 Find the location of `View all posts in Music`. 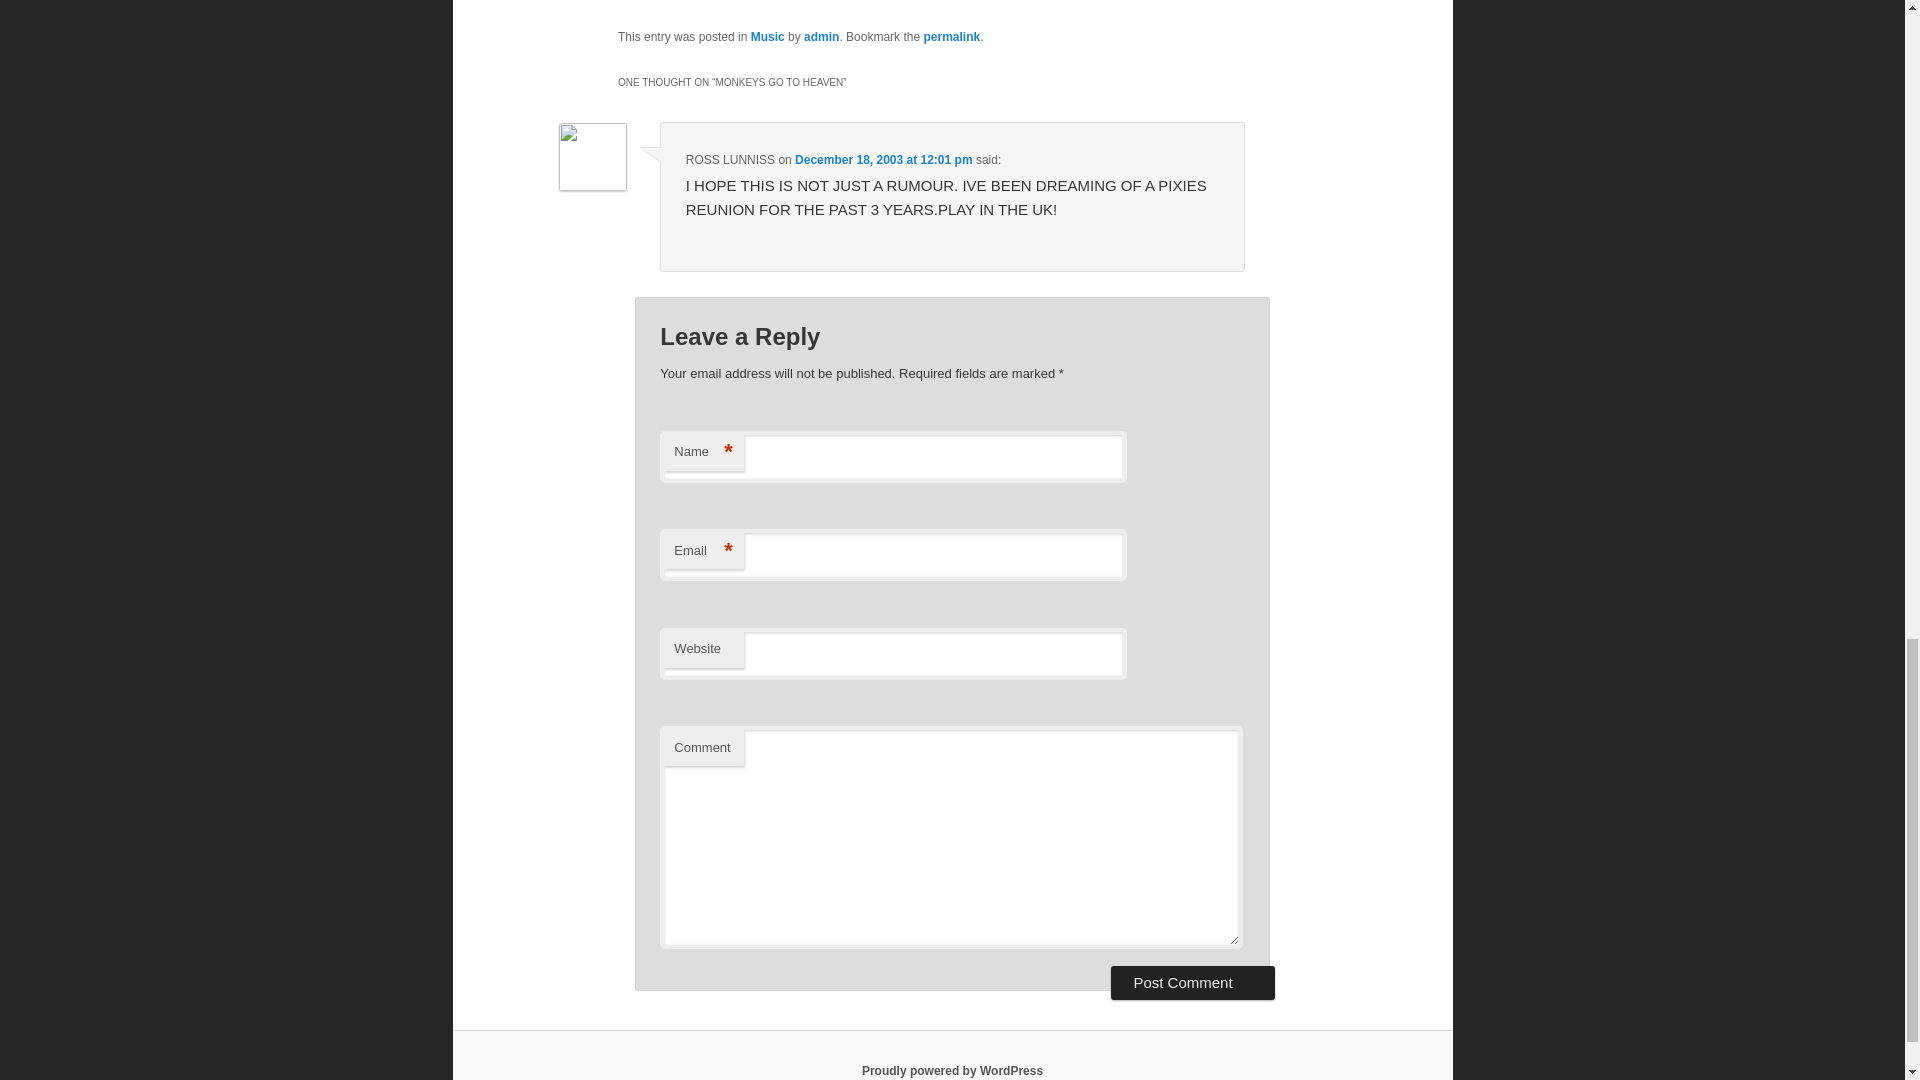

View all posts in Music is located at coordinates (768, 37).